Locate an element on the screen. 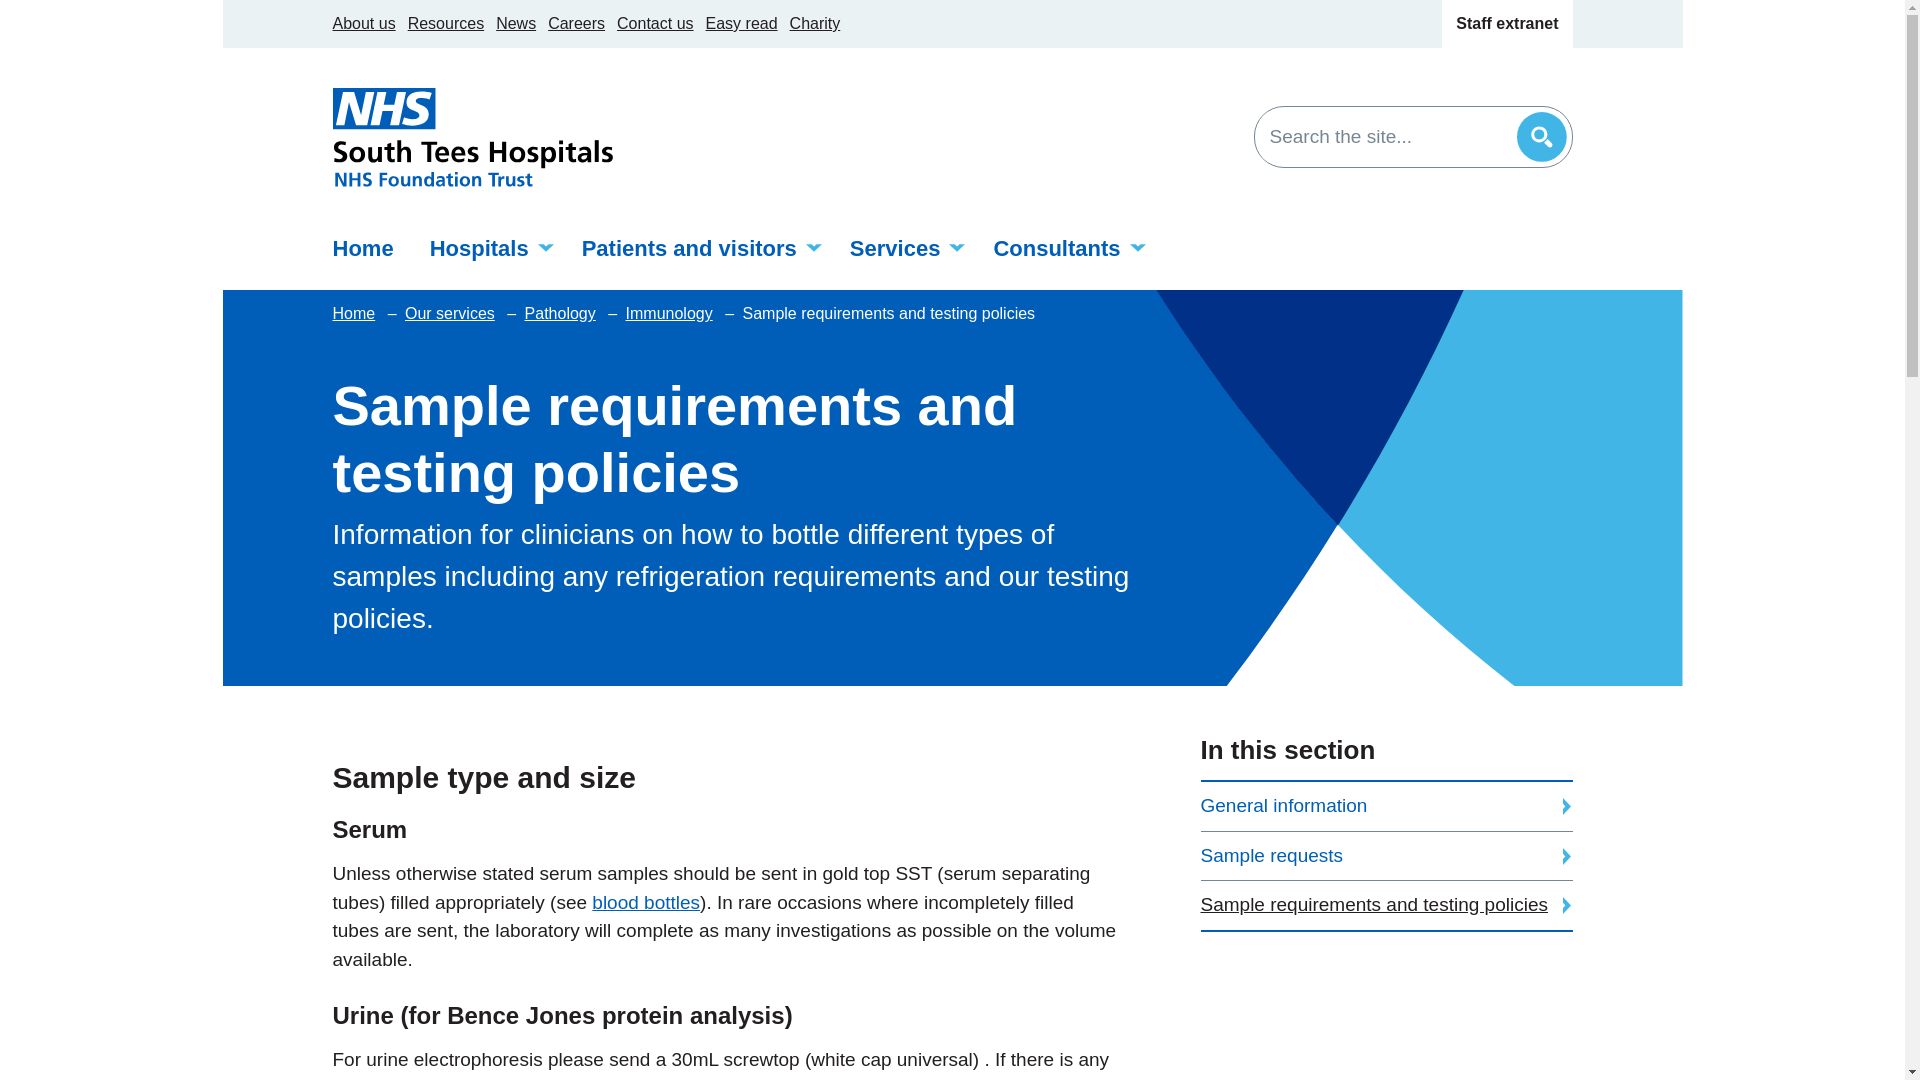  Easy read is located at coordinates (742, 24).